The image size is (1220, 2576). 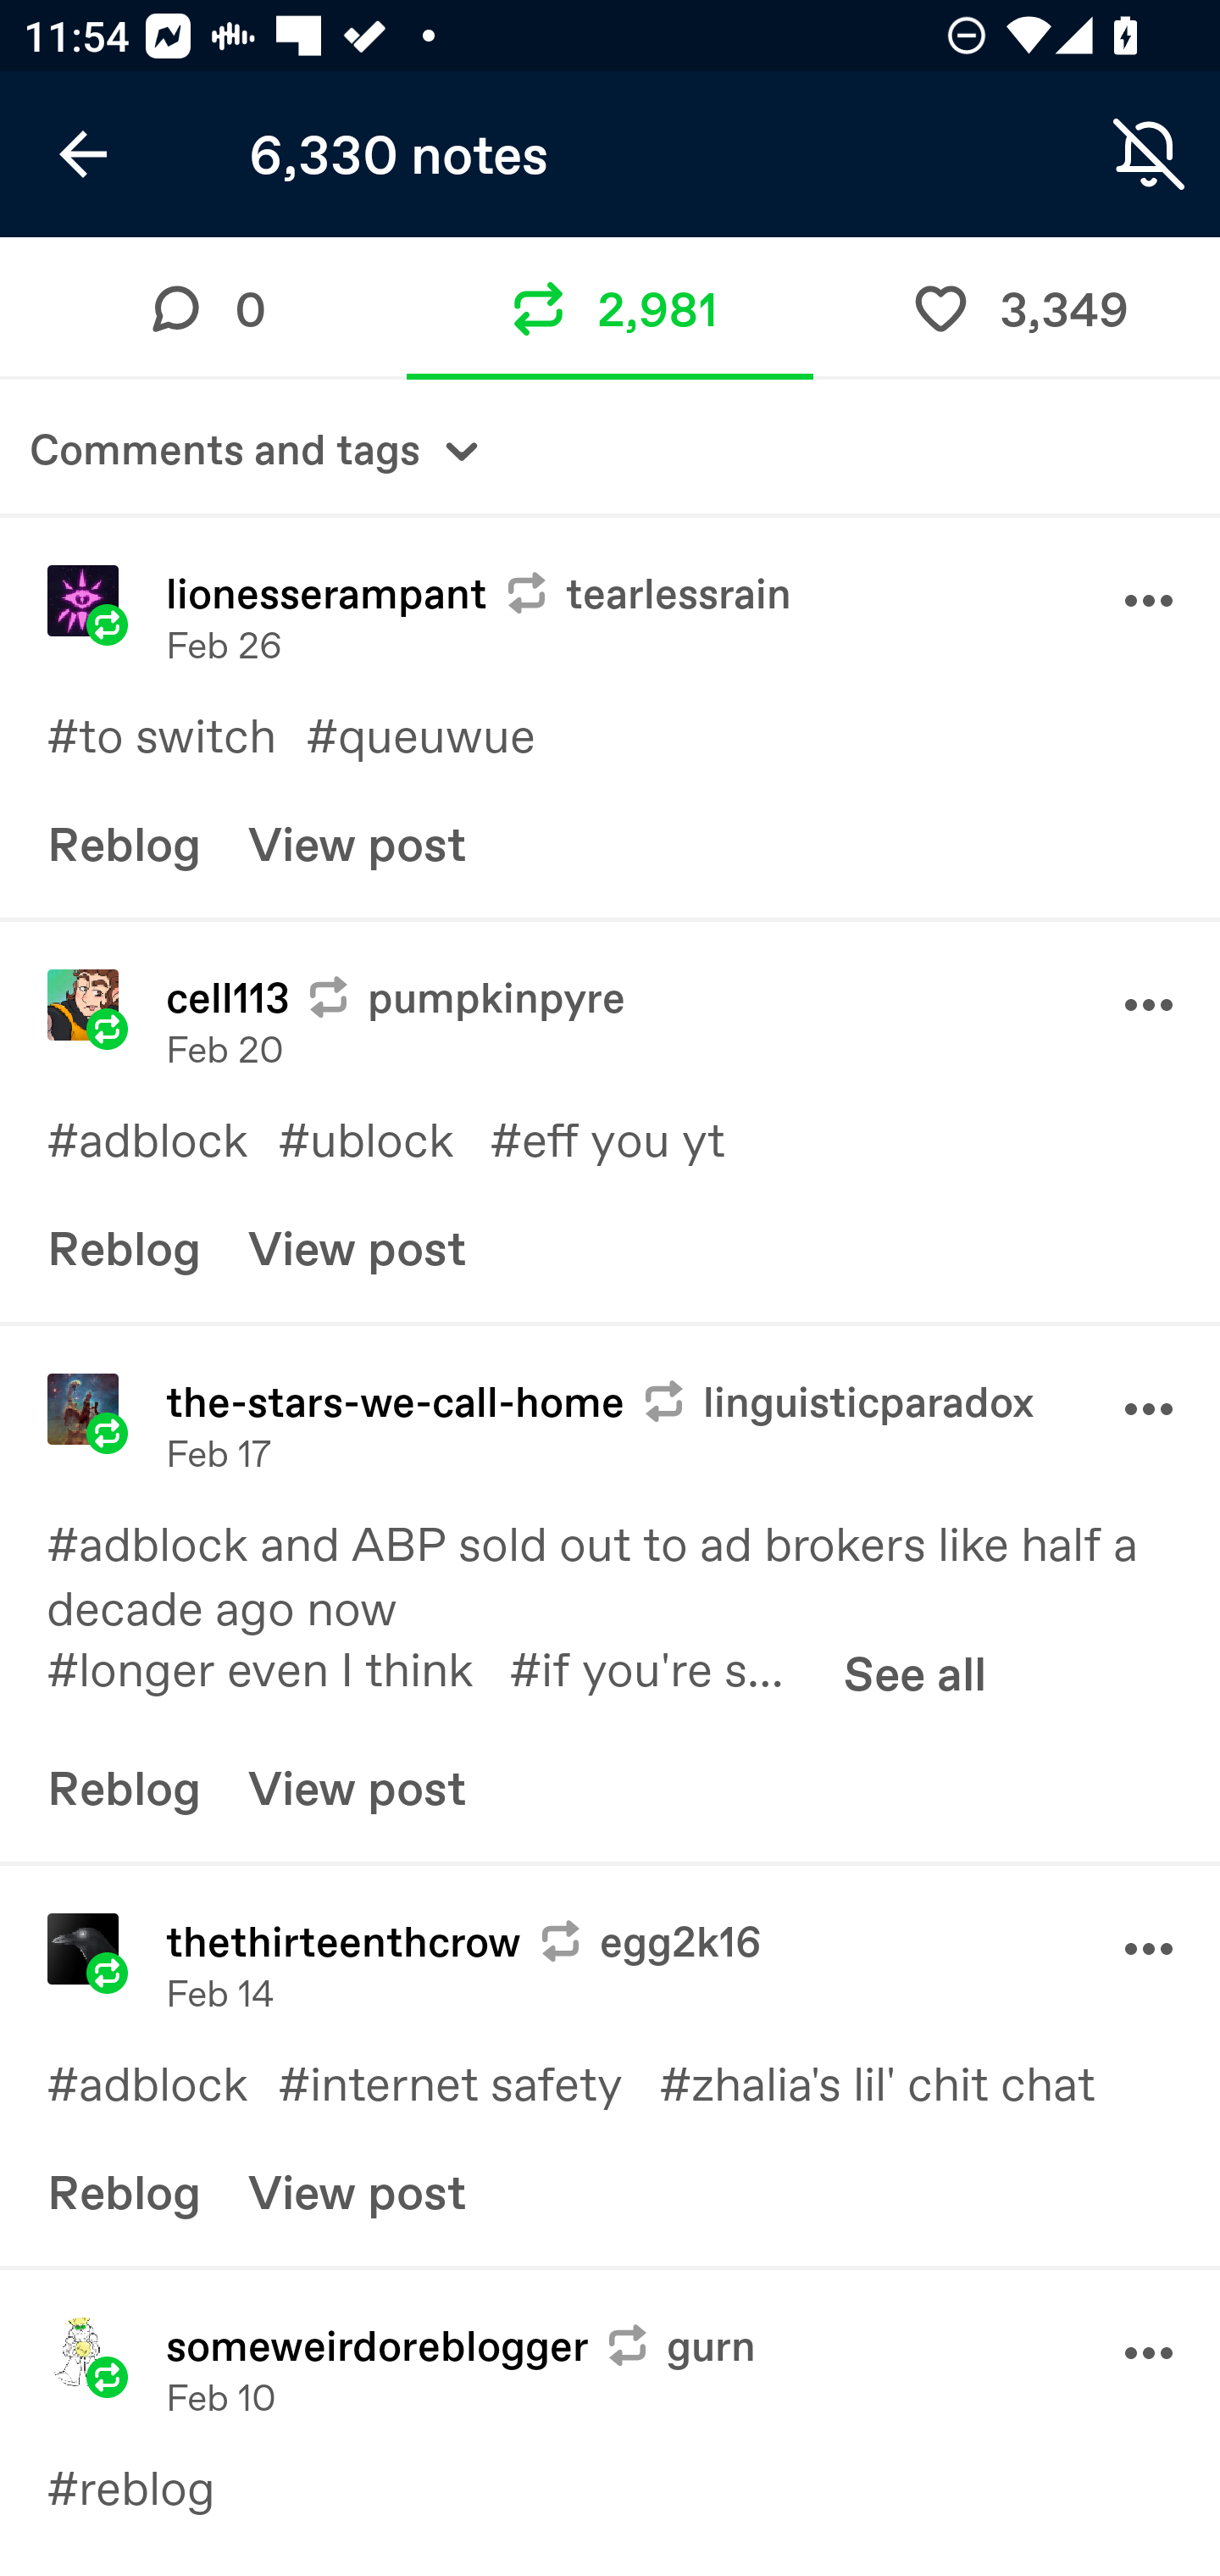 What do you see at coordinates (344, 1940) in the screenshot?
I see `thethirteenthcrow` at bounding box center [344, 1940].